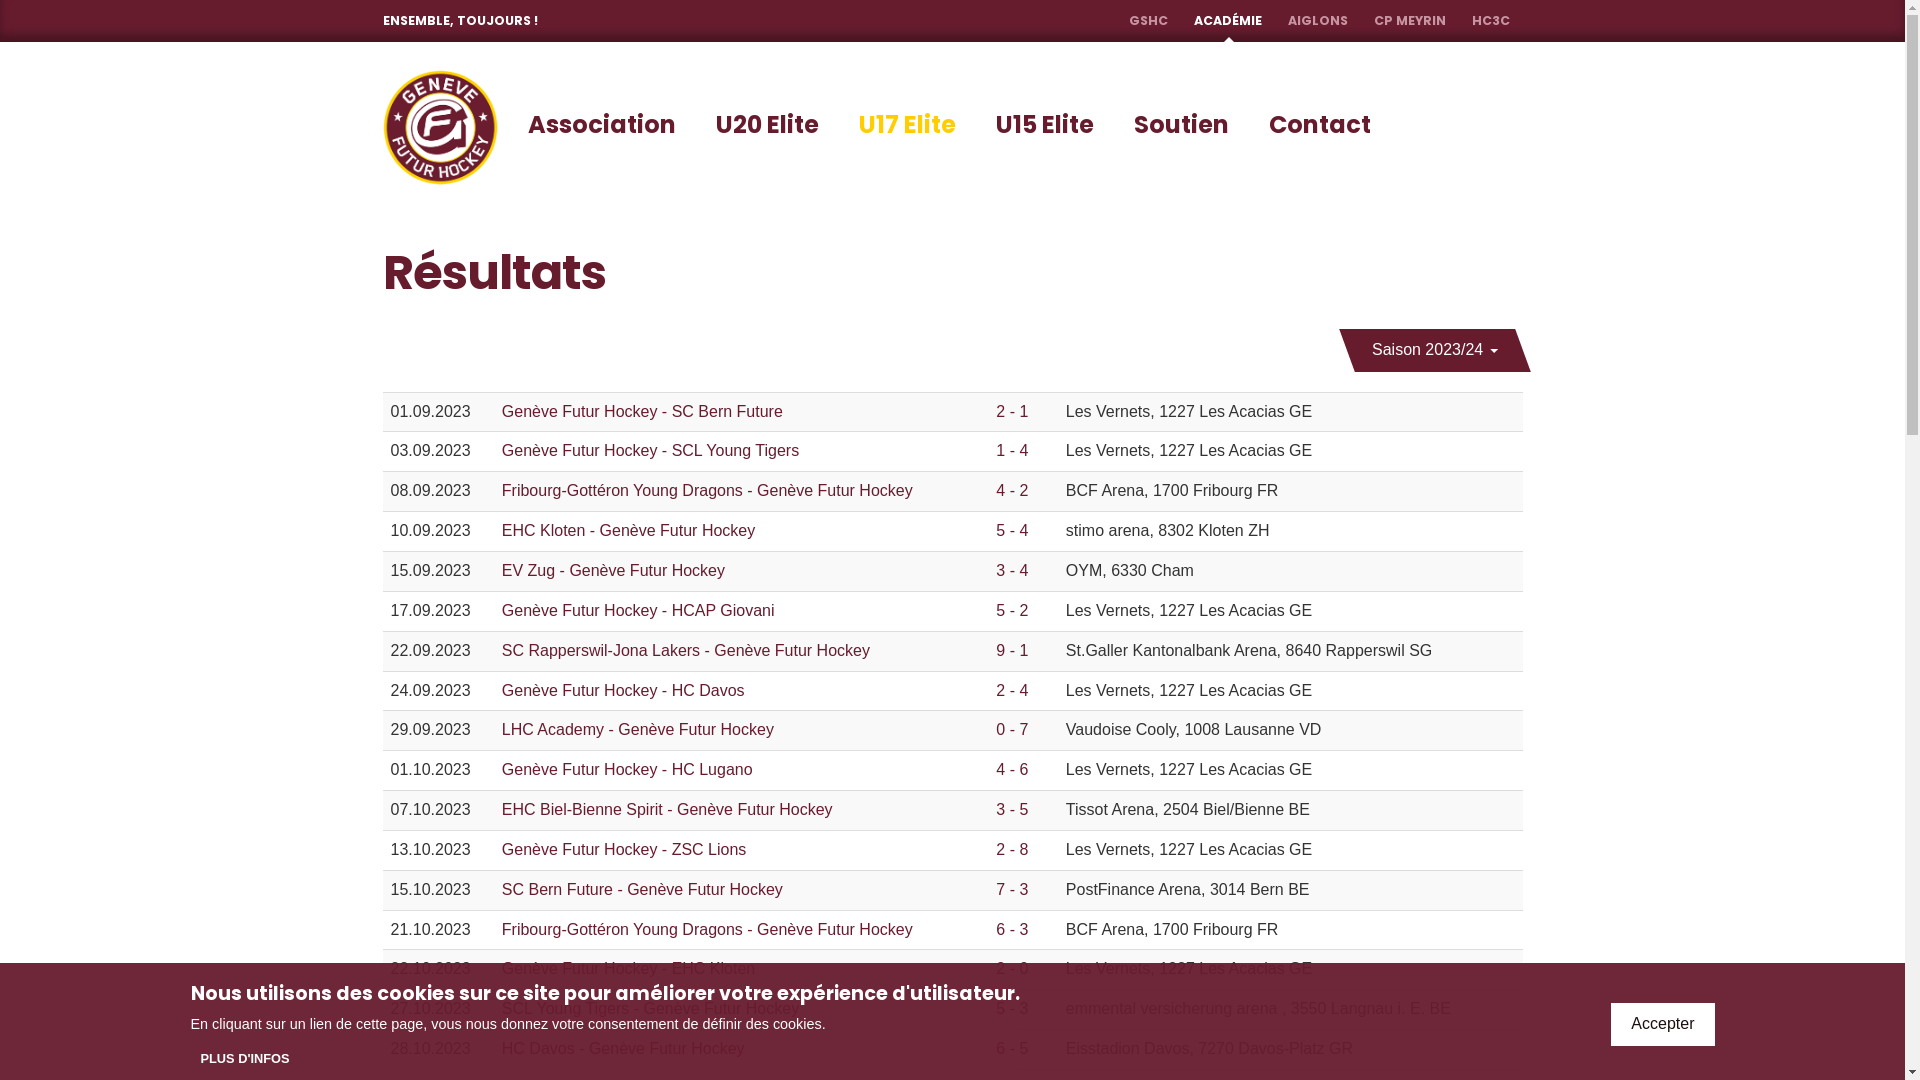 This screenshot has width=1920, height=1080. What do you see at coordinates (1012, 850) in the screenshot?
I see `2 - 8` at bounding box center [1012, 850].